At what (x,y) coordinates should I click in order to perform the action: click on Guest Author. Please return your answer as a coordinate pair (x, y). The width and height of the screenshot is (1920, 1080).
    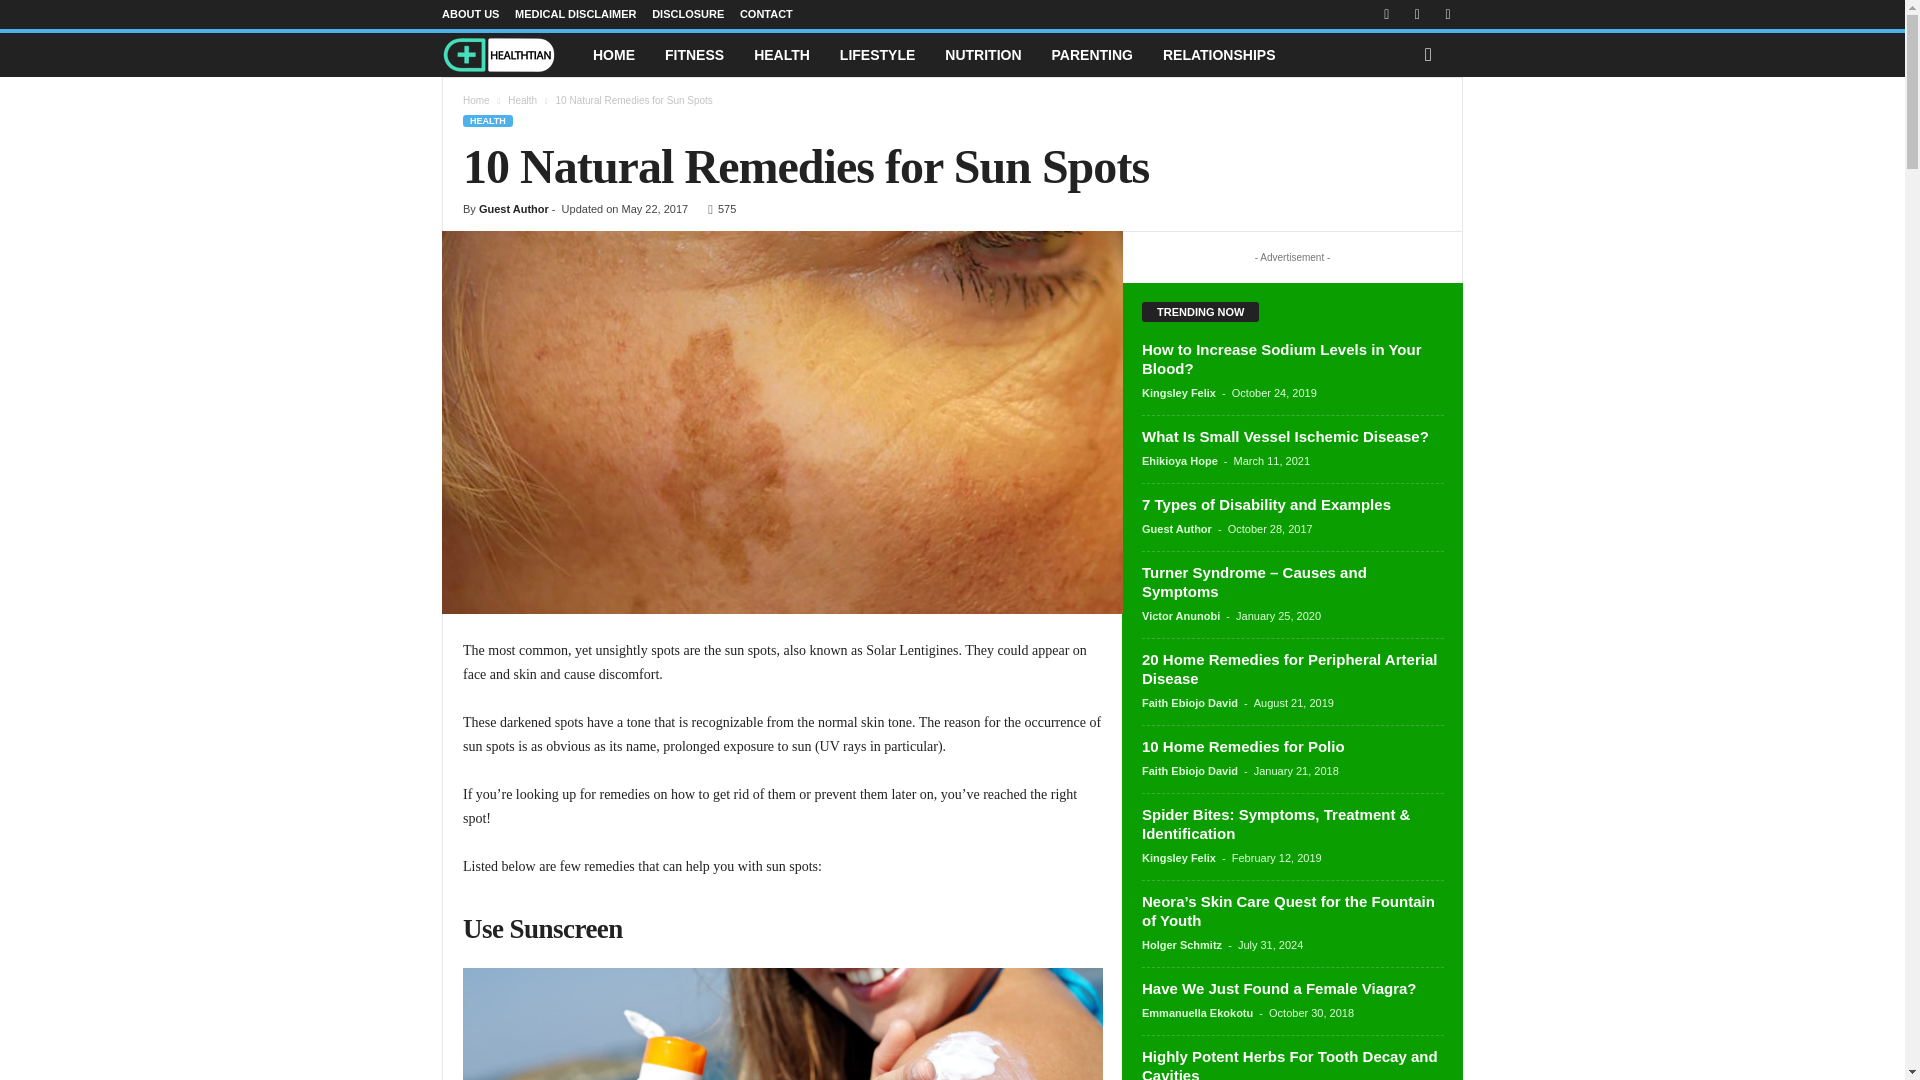
    Looking at the image, I should click on (514, 208).